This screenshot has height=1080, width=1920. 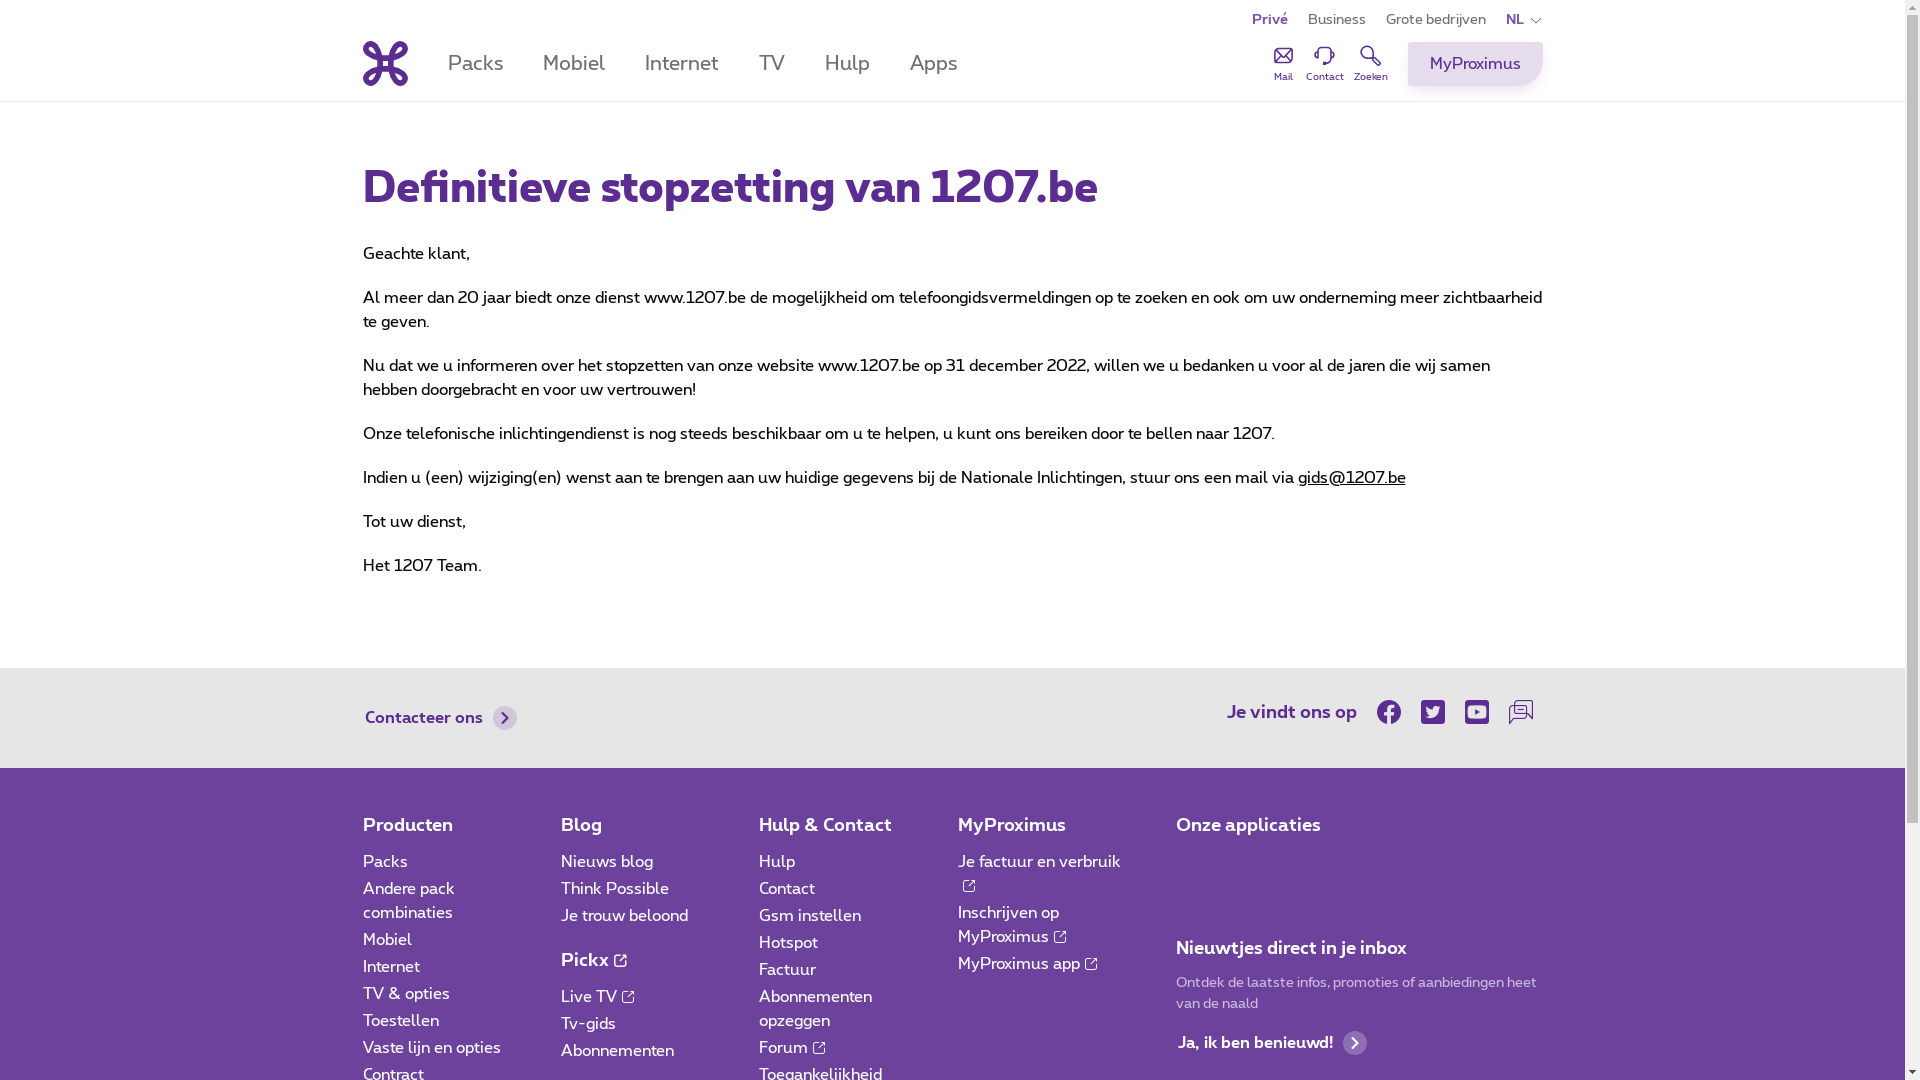 I want to click on Abonnementen opzeggen, so click(x=816, y=1009).